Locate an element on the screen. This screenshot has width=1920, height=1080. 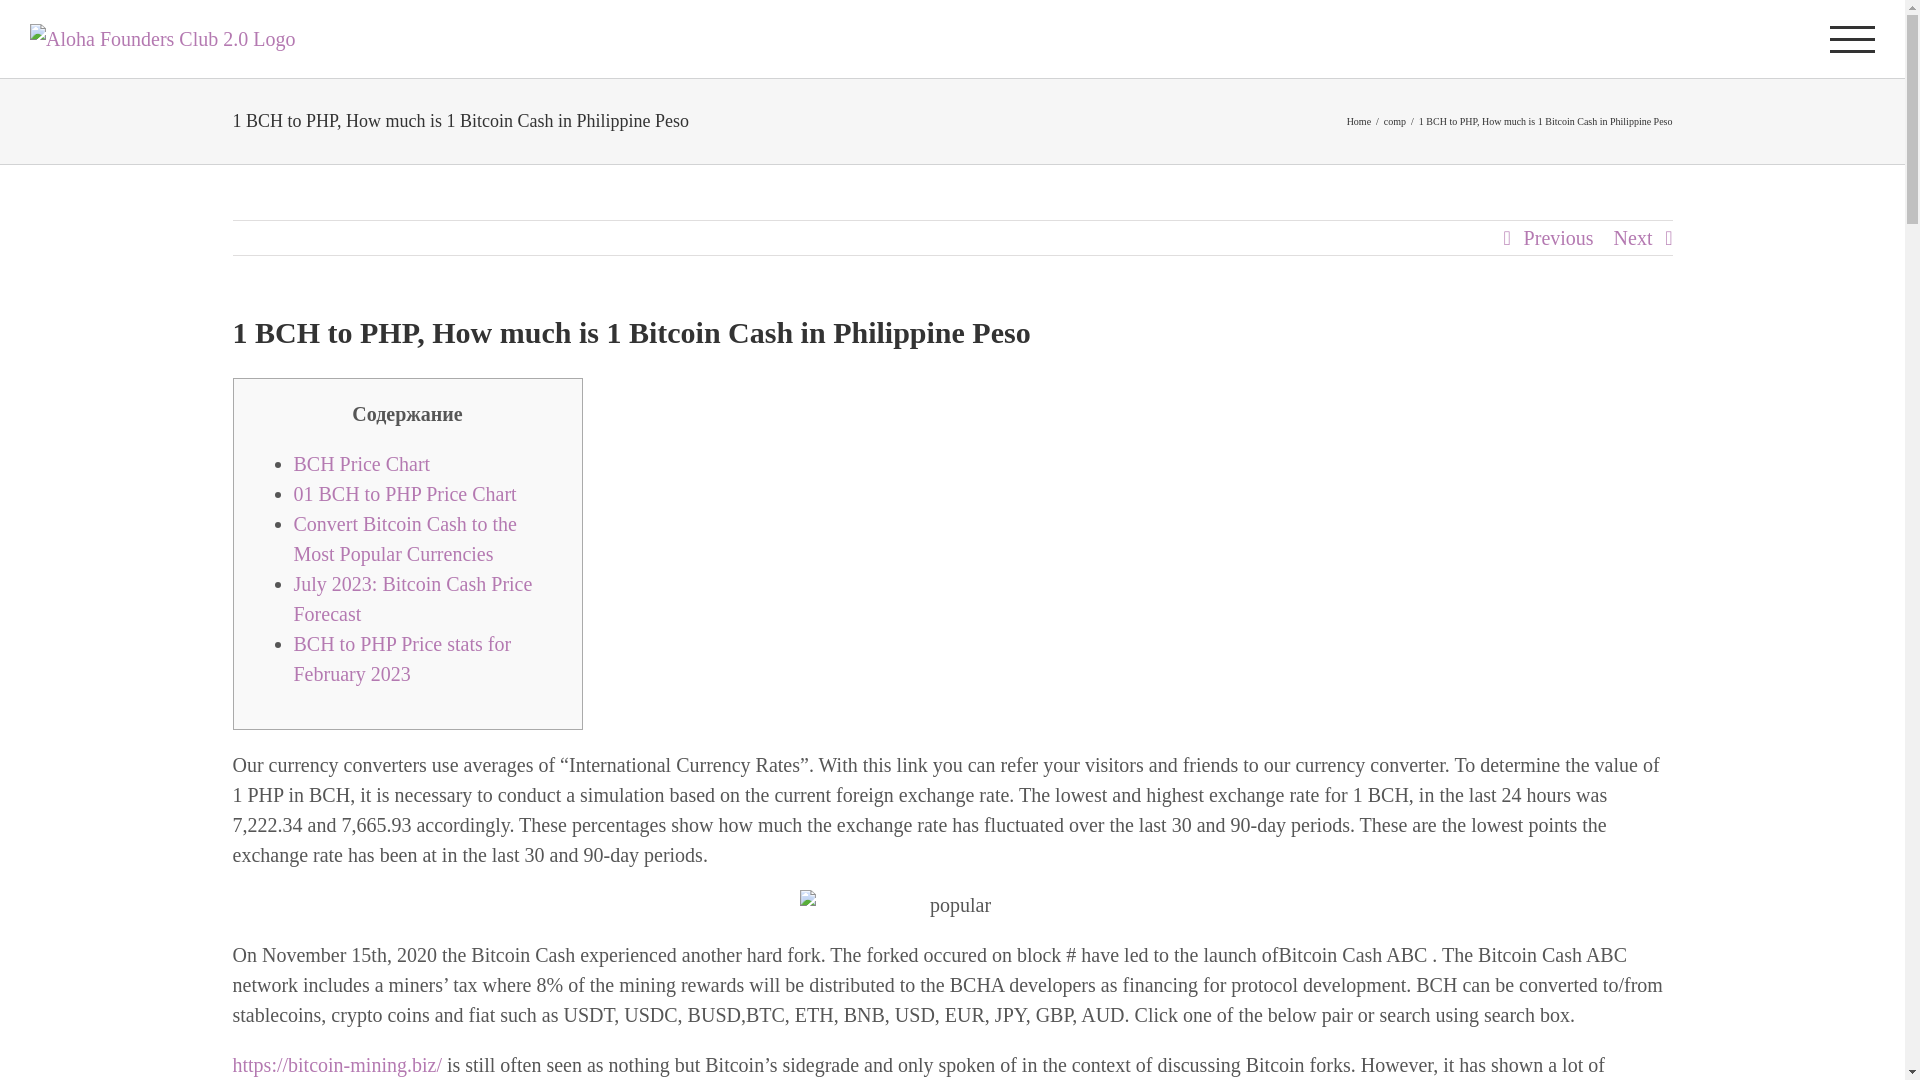
Home is located at coordinates (1358, 121).